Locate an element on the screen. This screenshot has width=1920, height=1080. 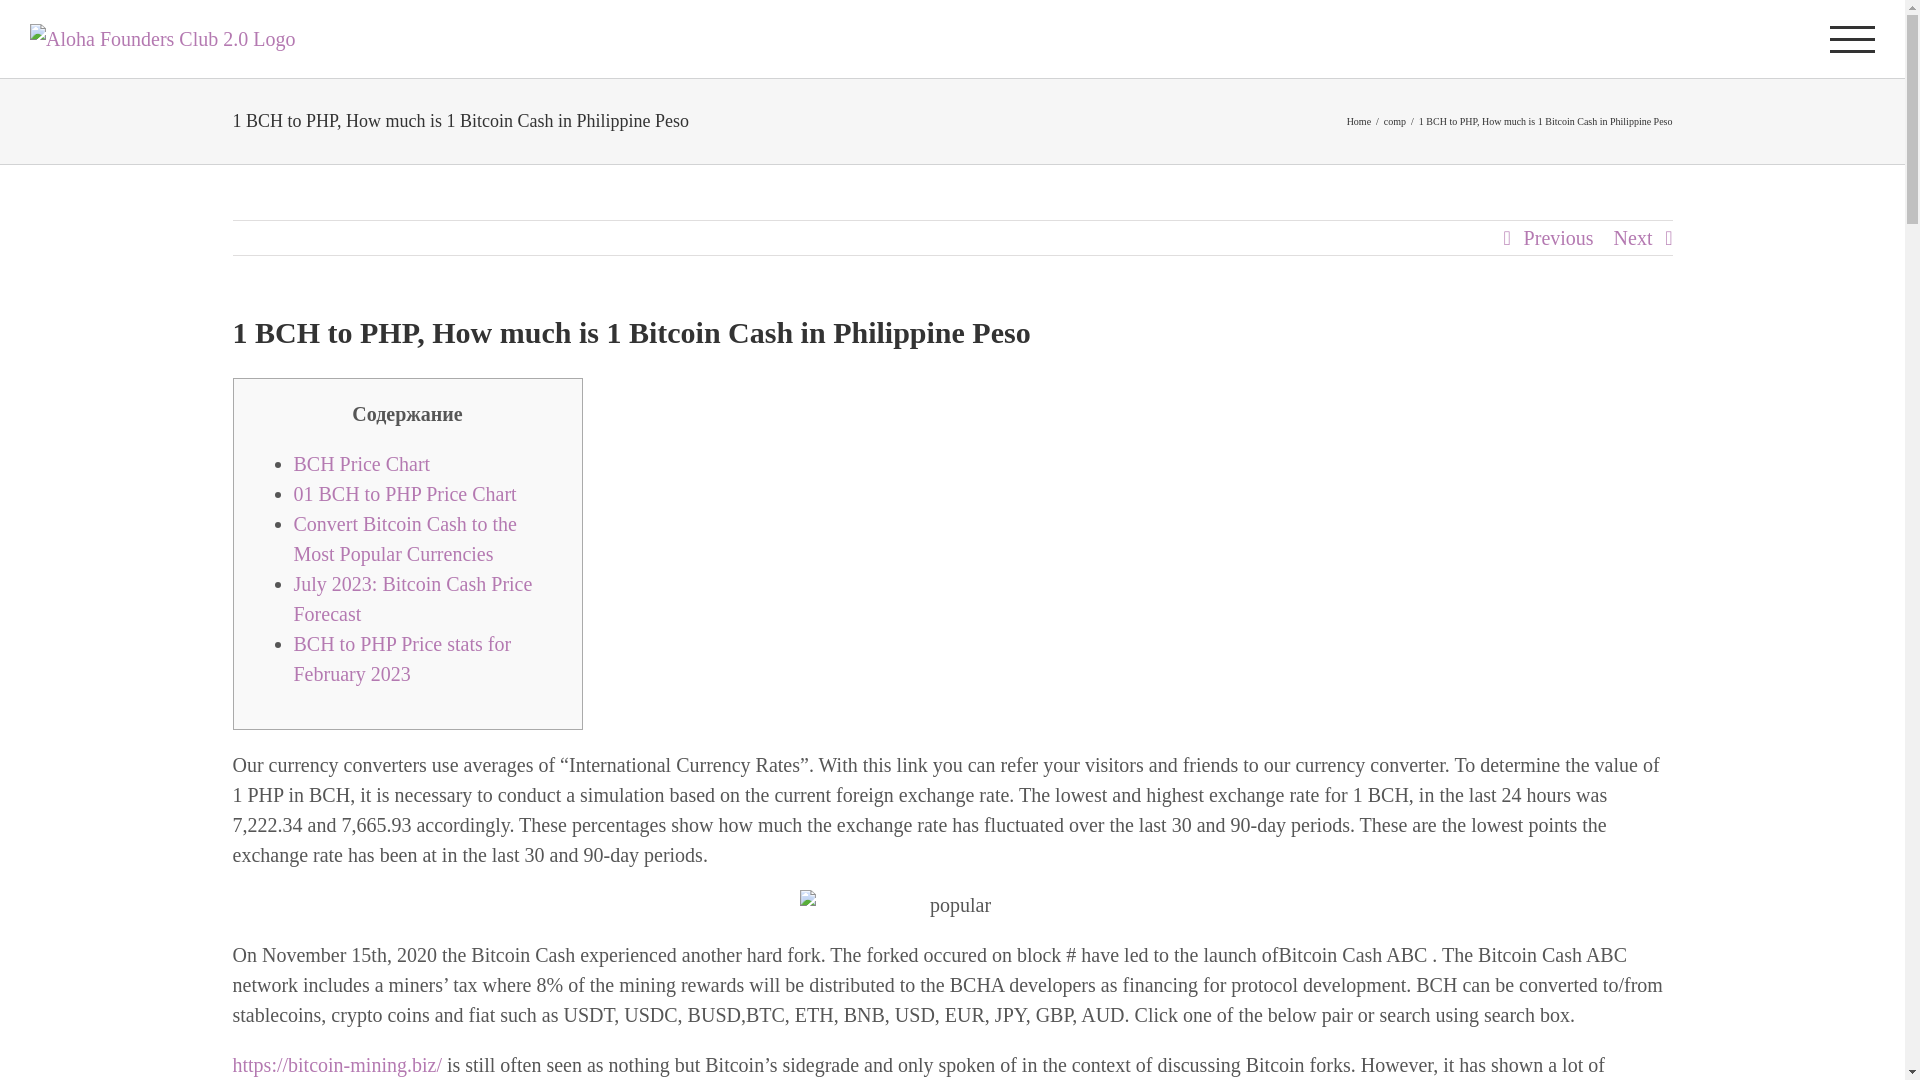
Home is located at coordinates (1358, 121).